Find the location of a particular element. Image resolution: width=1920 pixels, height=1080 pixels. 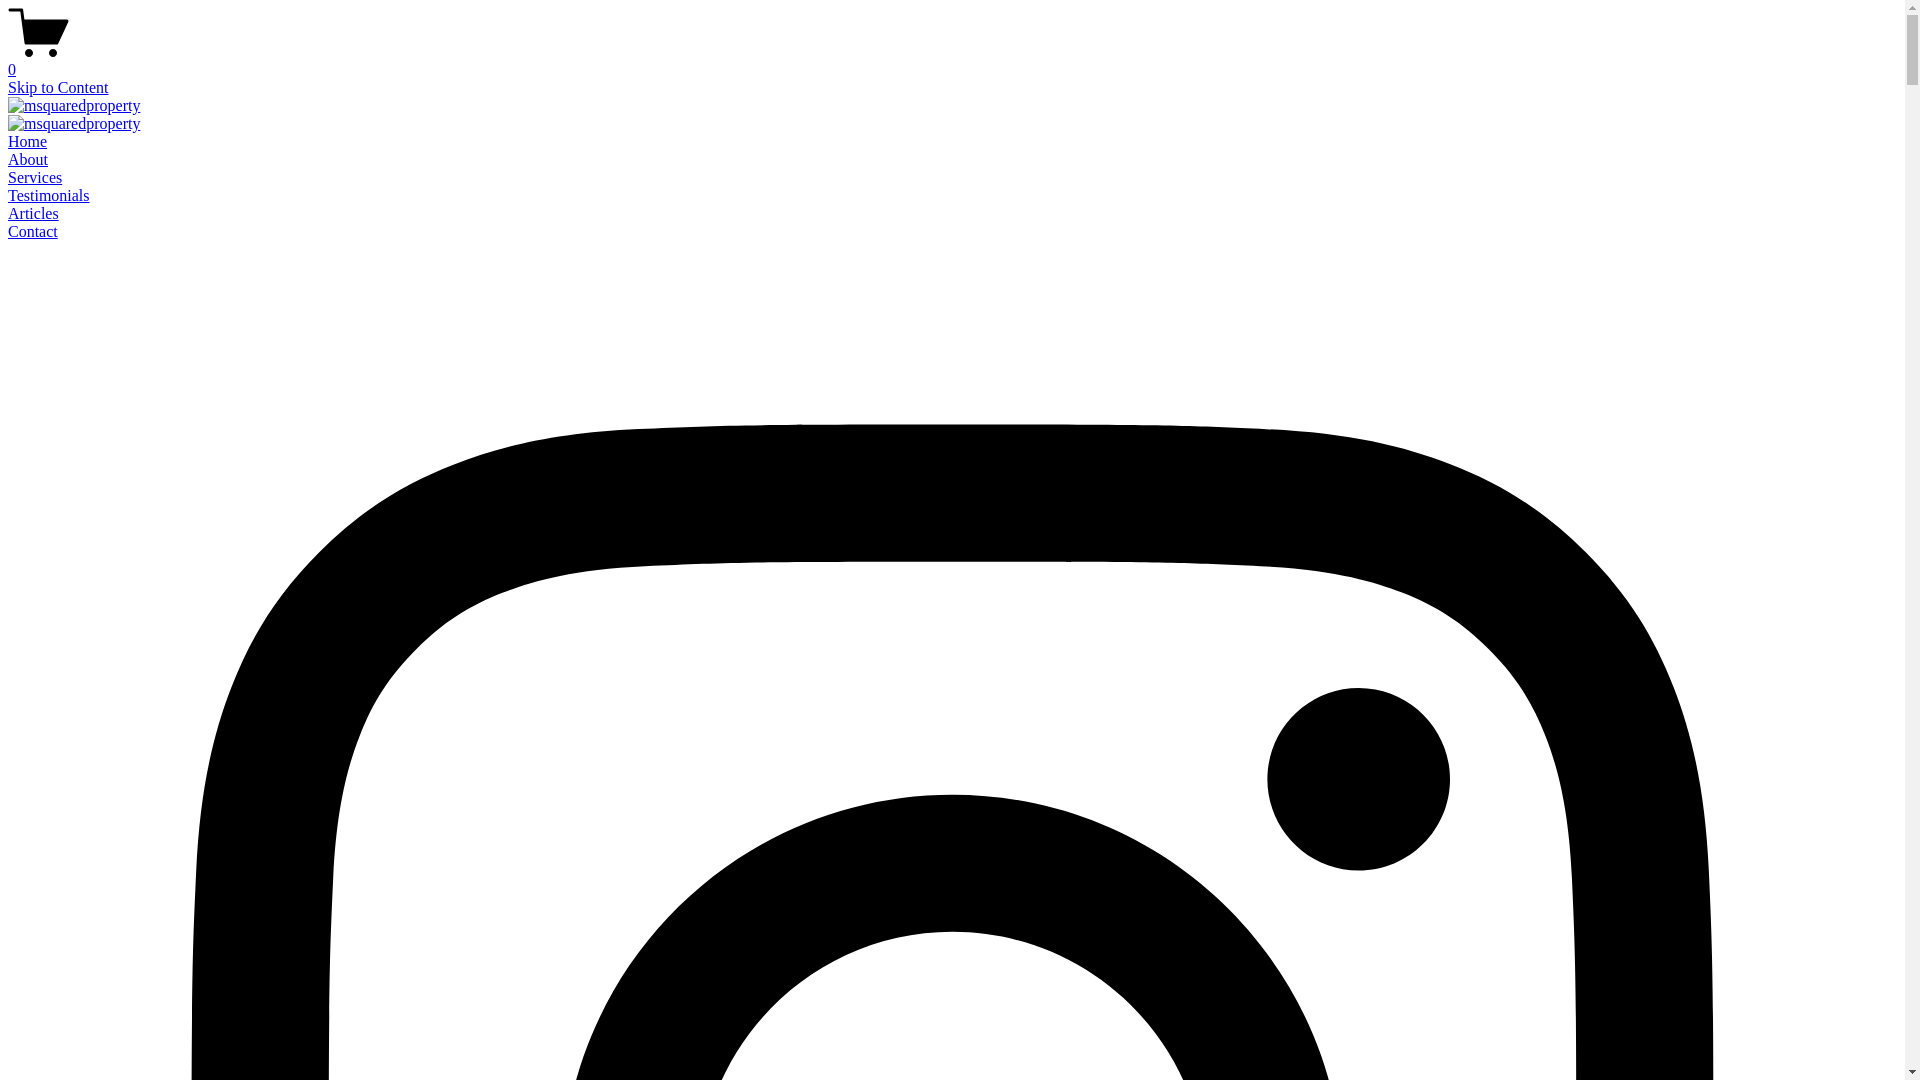

Services is located at coordinates (35, 178).